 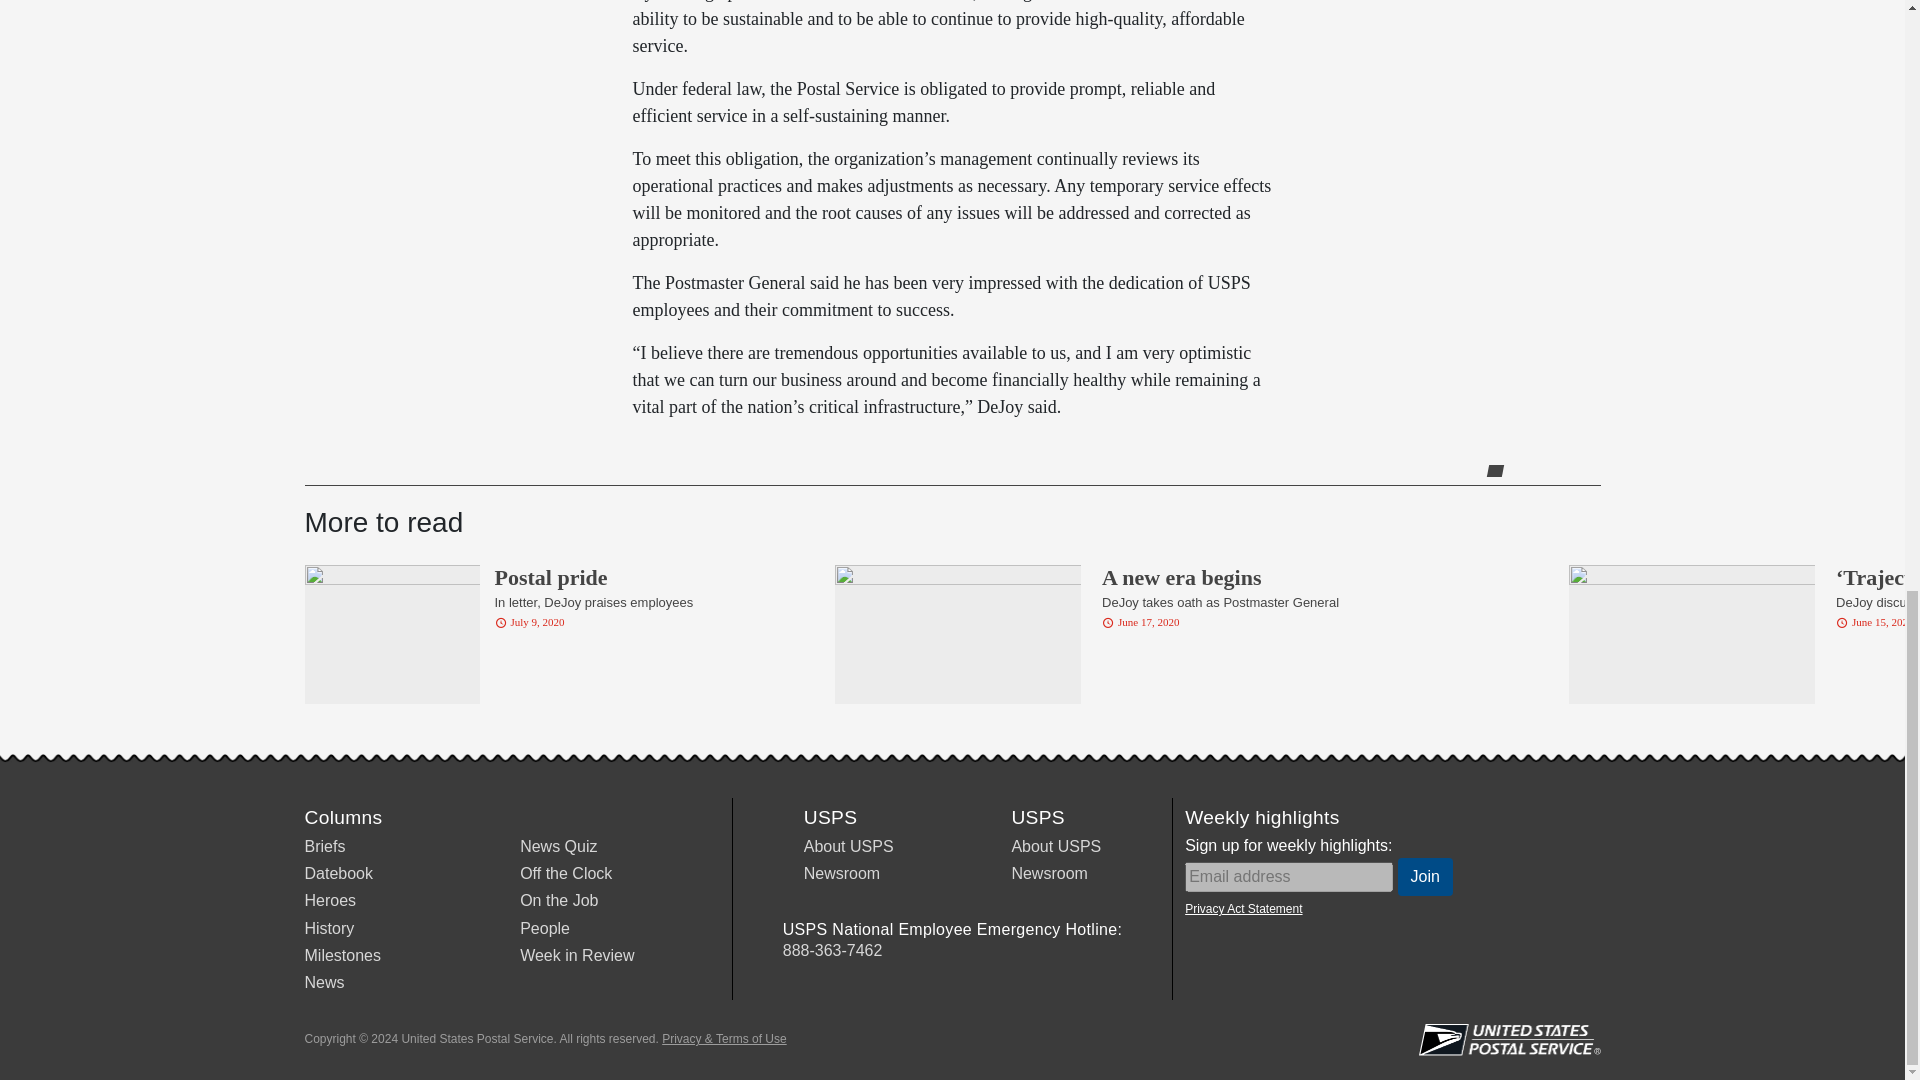 I want to click on Week in Review, so click(x=576, y=956).